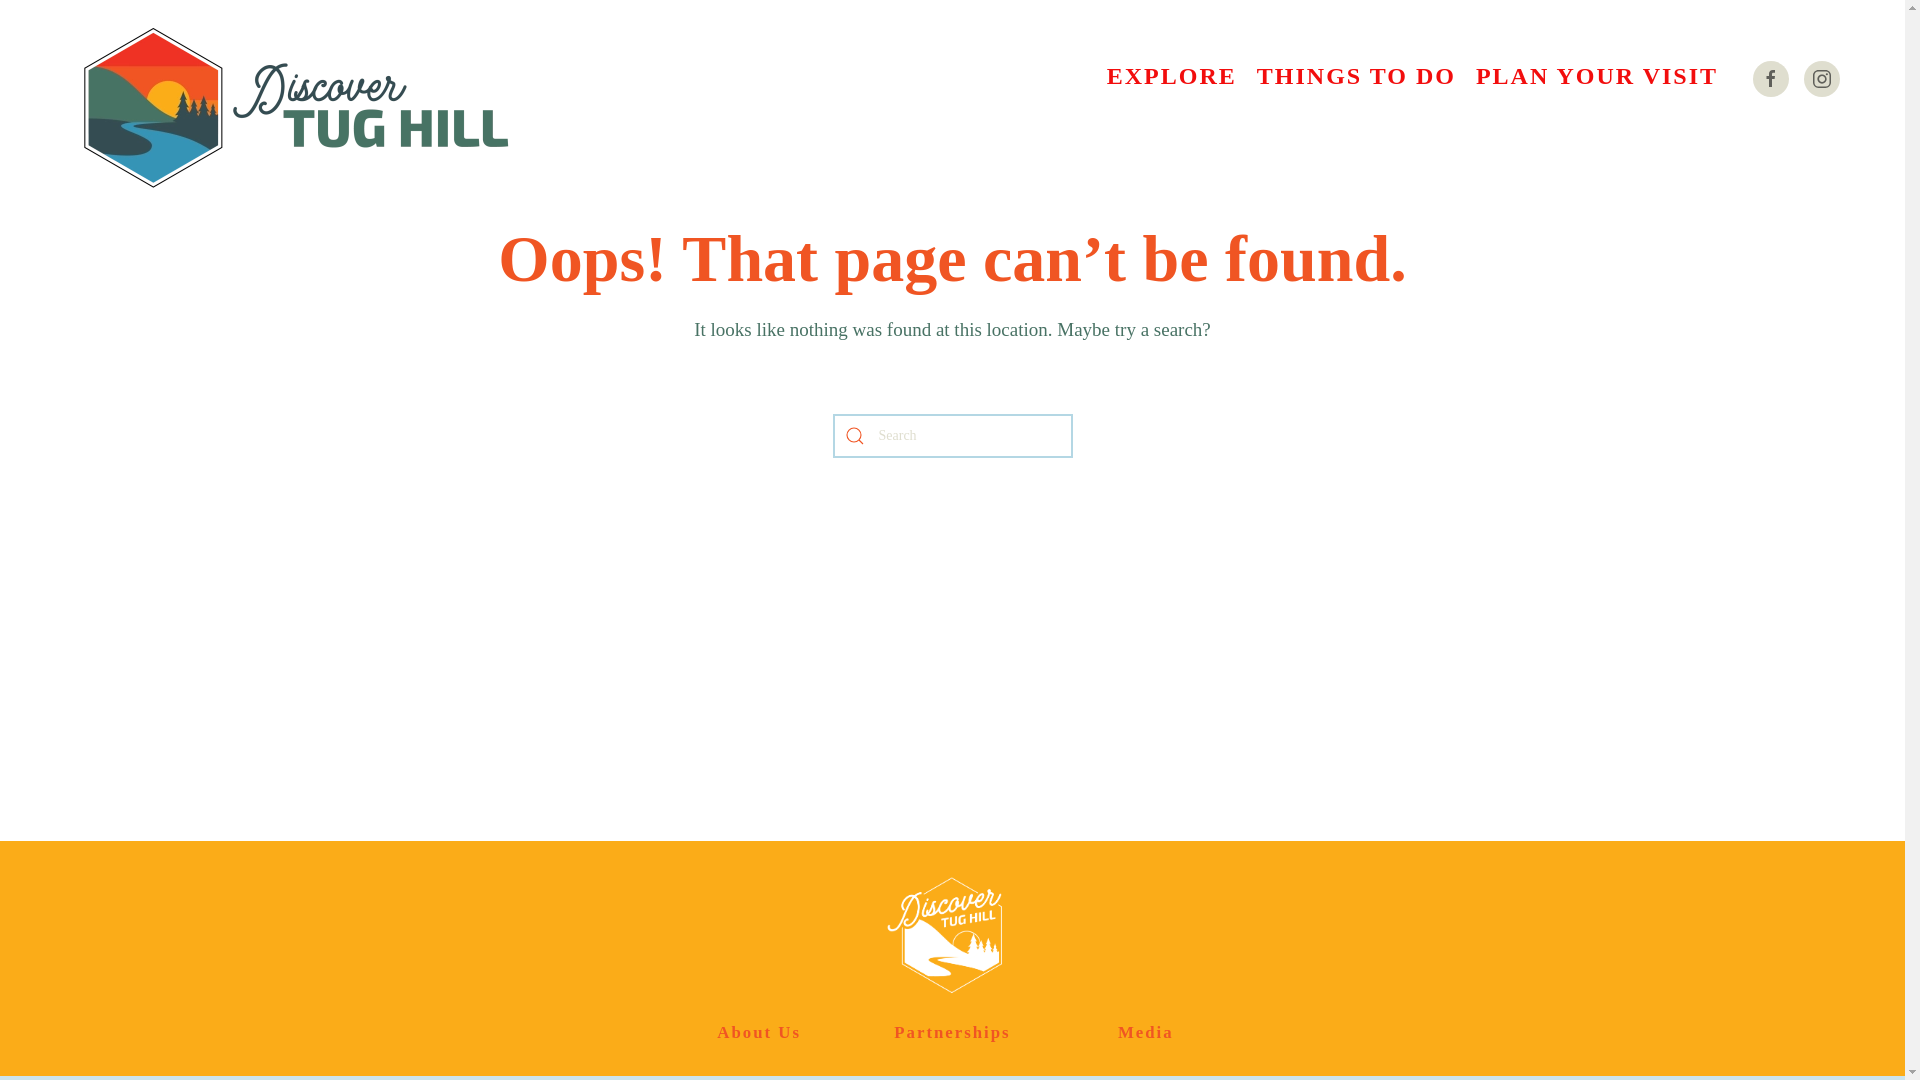 The width and height of the screenshot is (1920, 1080). I want to click on Partnerships, so click(952, 1033).